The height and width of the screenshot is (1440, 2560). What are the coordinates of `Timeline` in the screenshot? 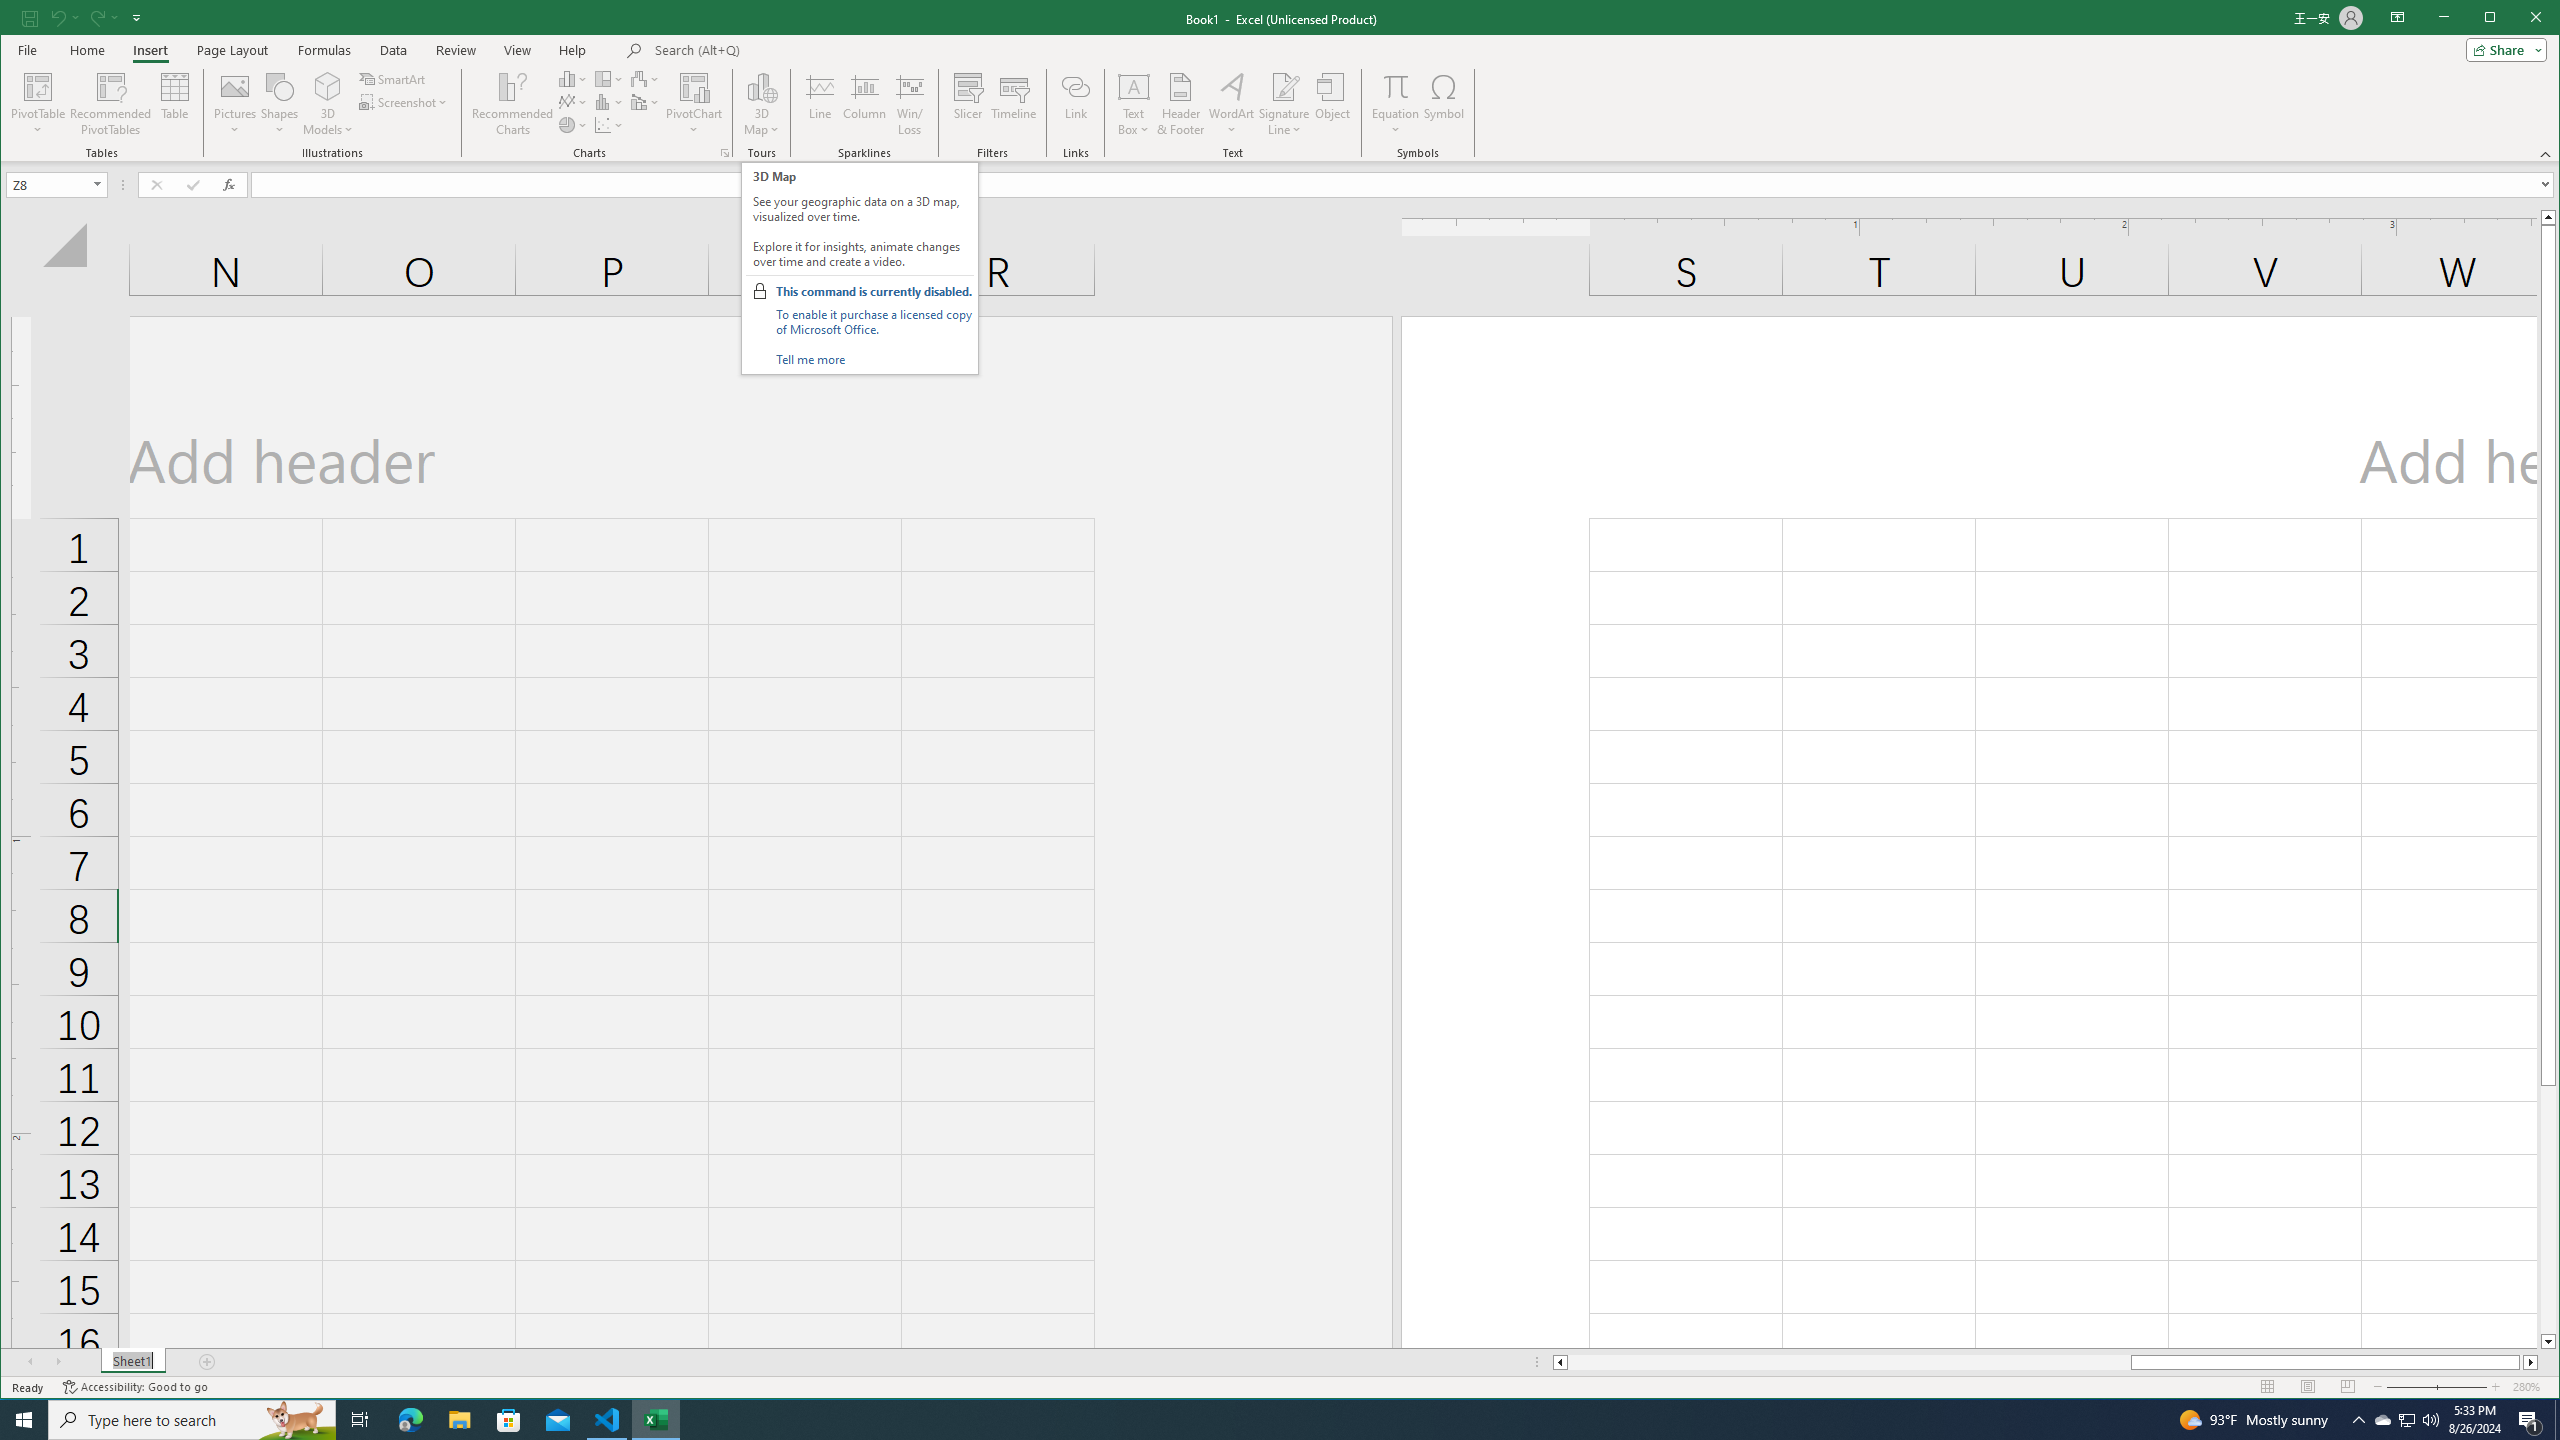 It's located at (1014, 104).